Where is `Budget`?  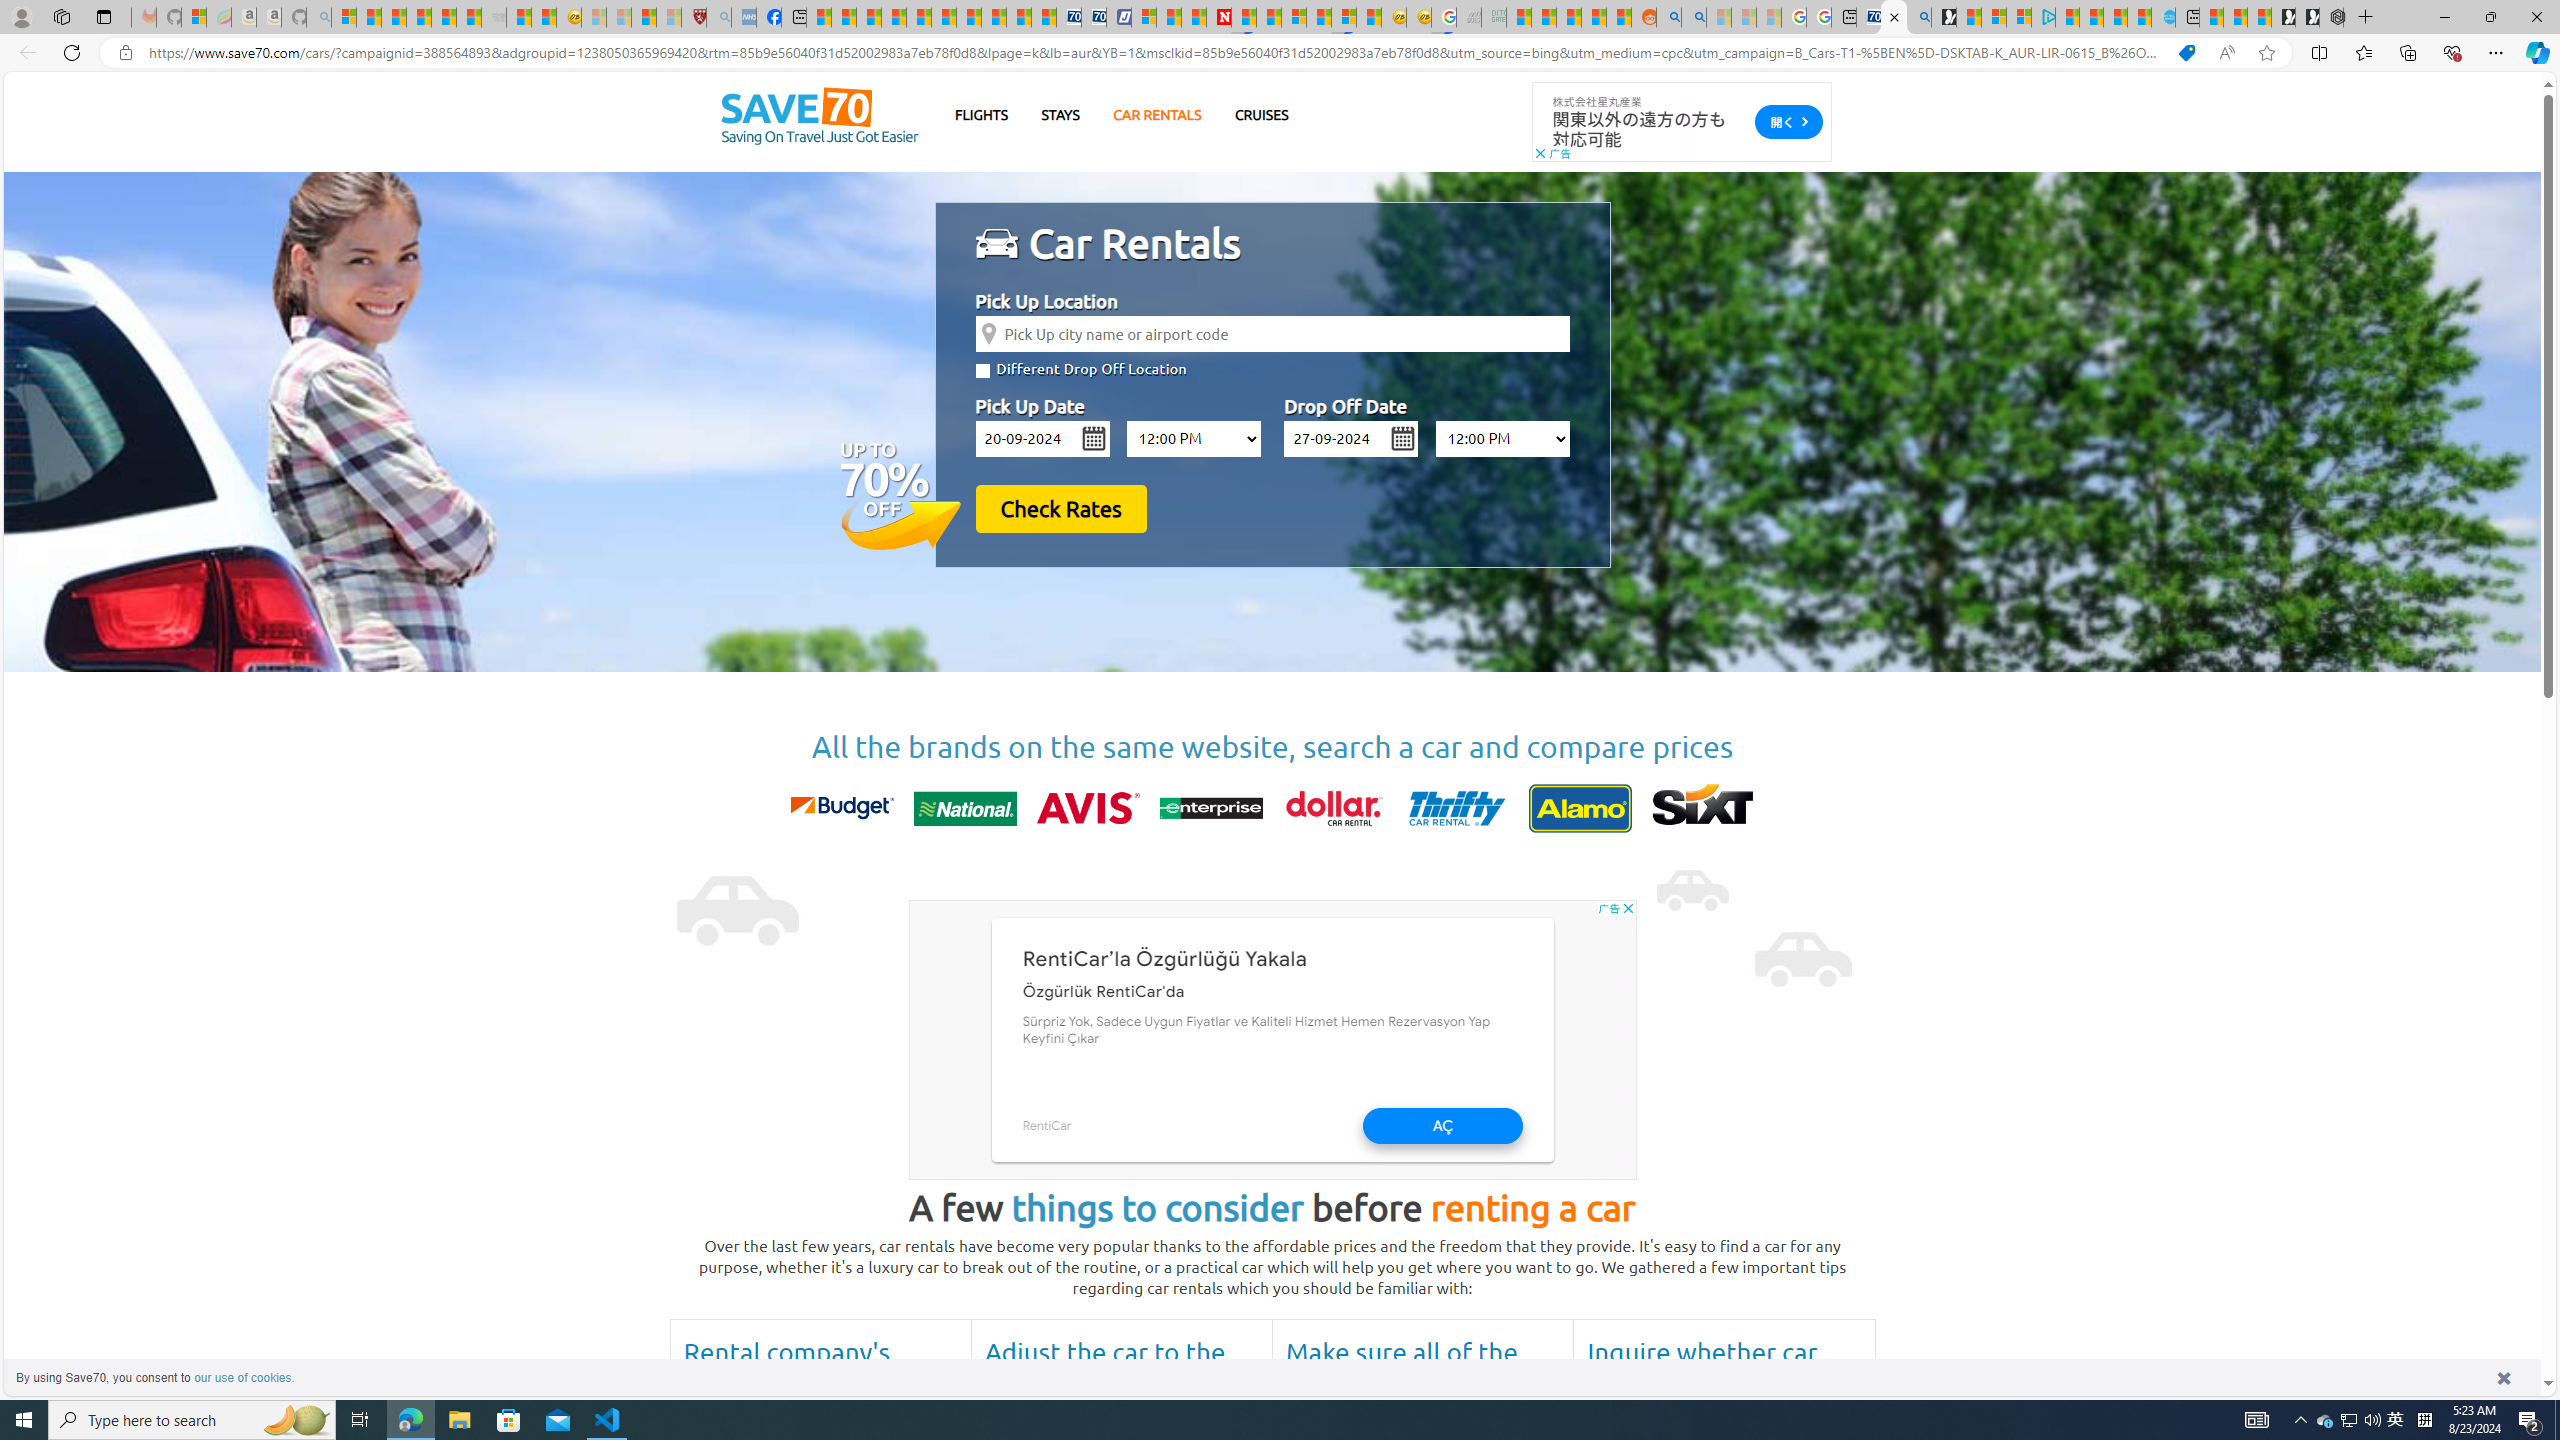
Budget is located at coordinates (842, 808).